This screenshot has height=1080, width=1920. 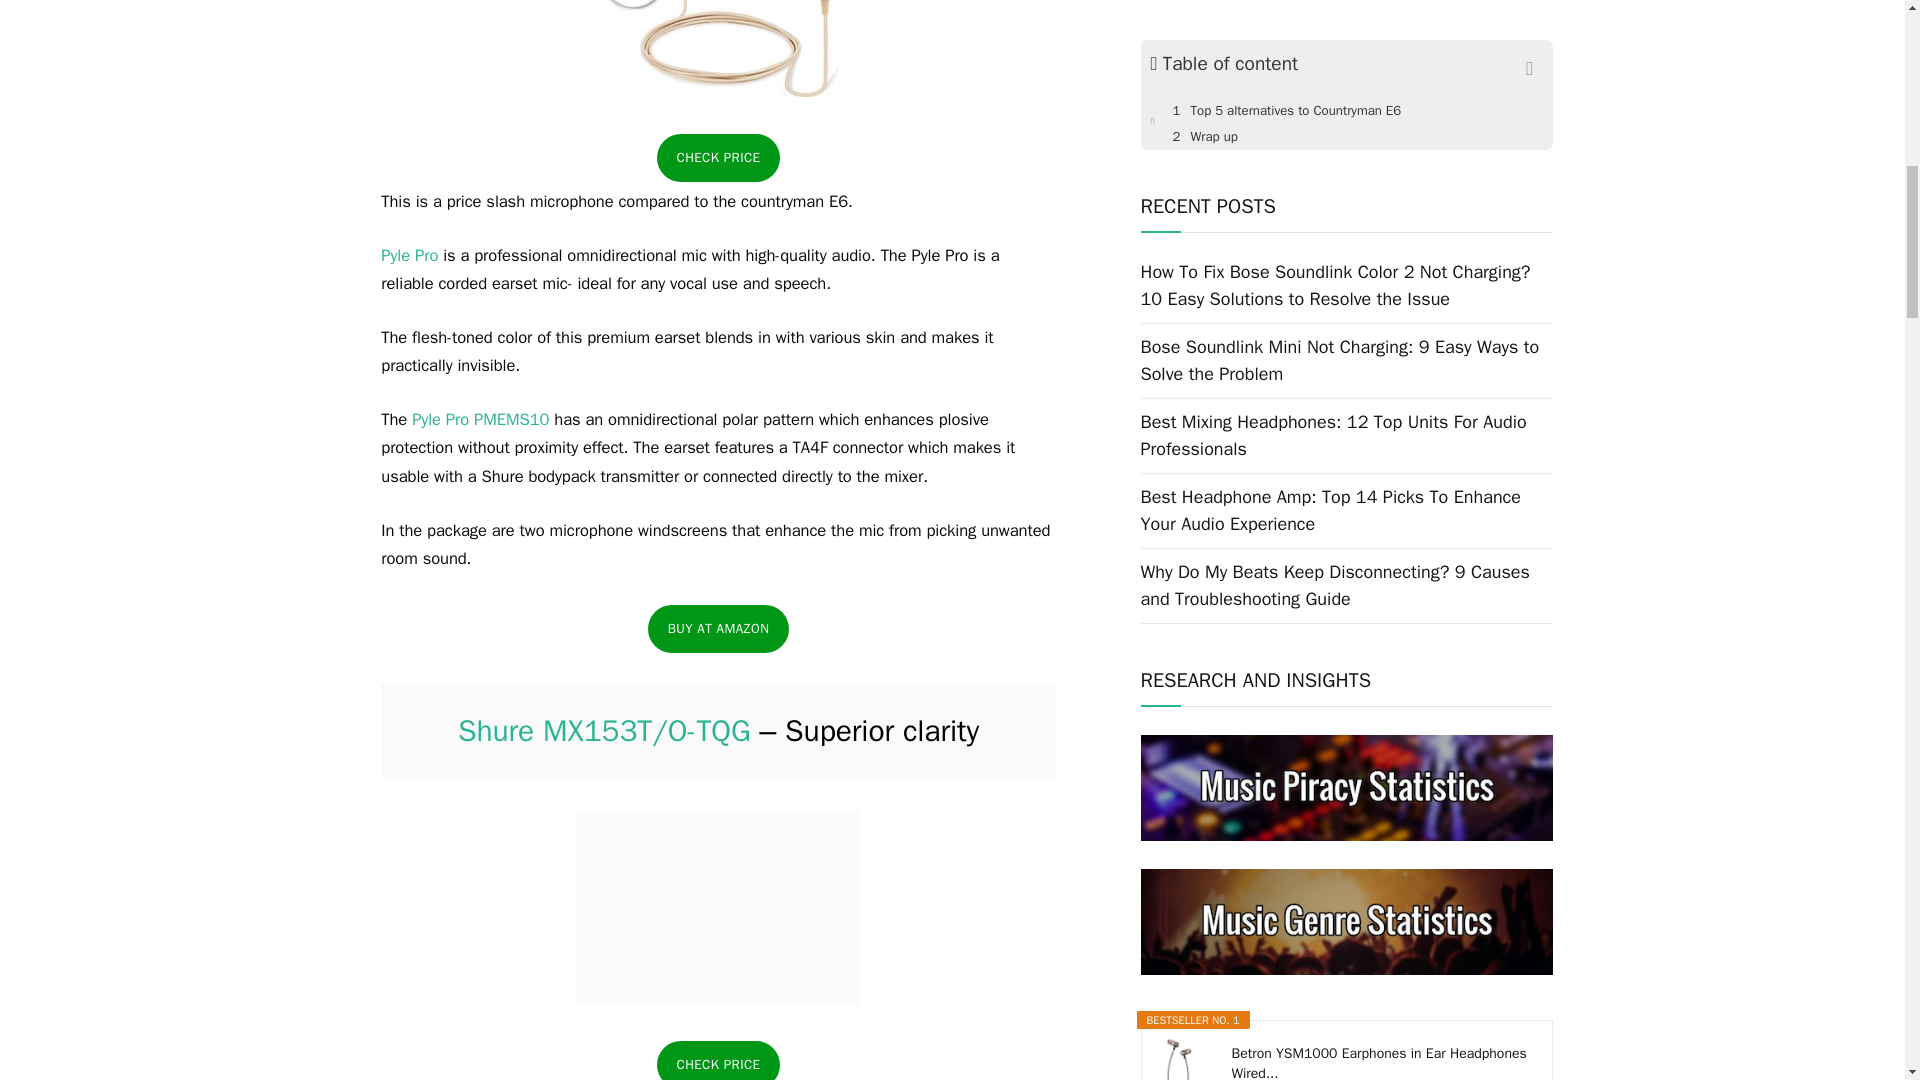 What do you see at coordinates (478, 419) in the screenshot?
I see `Pyle Pro PMEMS10` at bounding box center [478, 419].